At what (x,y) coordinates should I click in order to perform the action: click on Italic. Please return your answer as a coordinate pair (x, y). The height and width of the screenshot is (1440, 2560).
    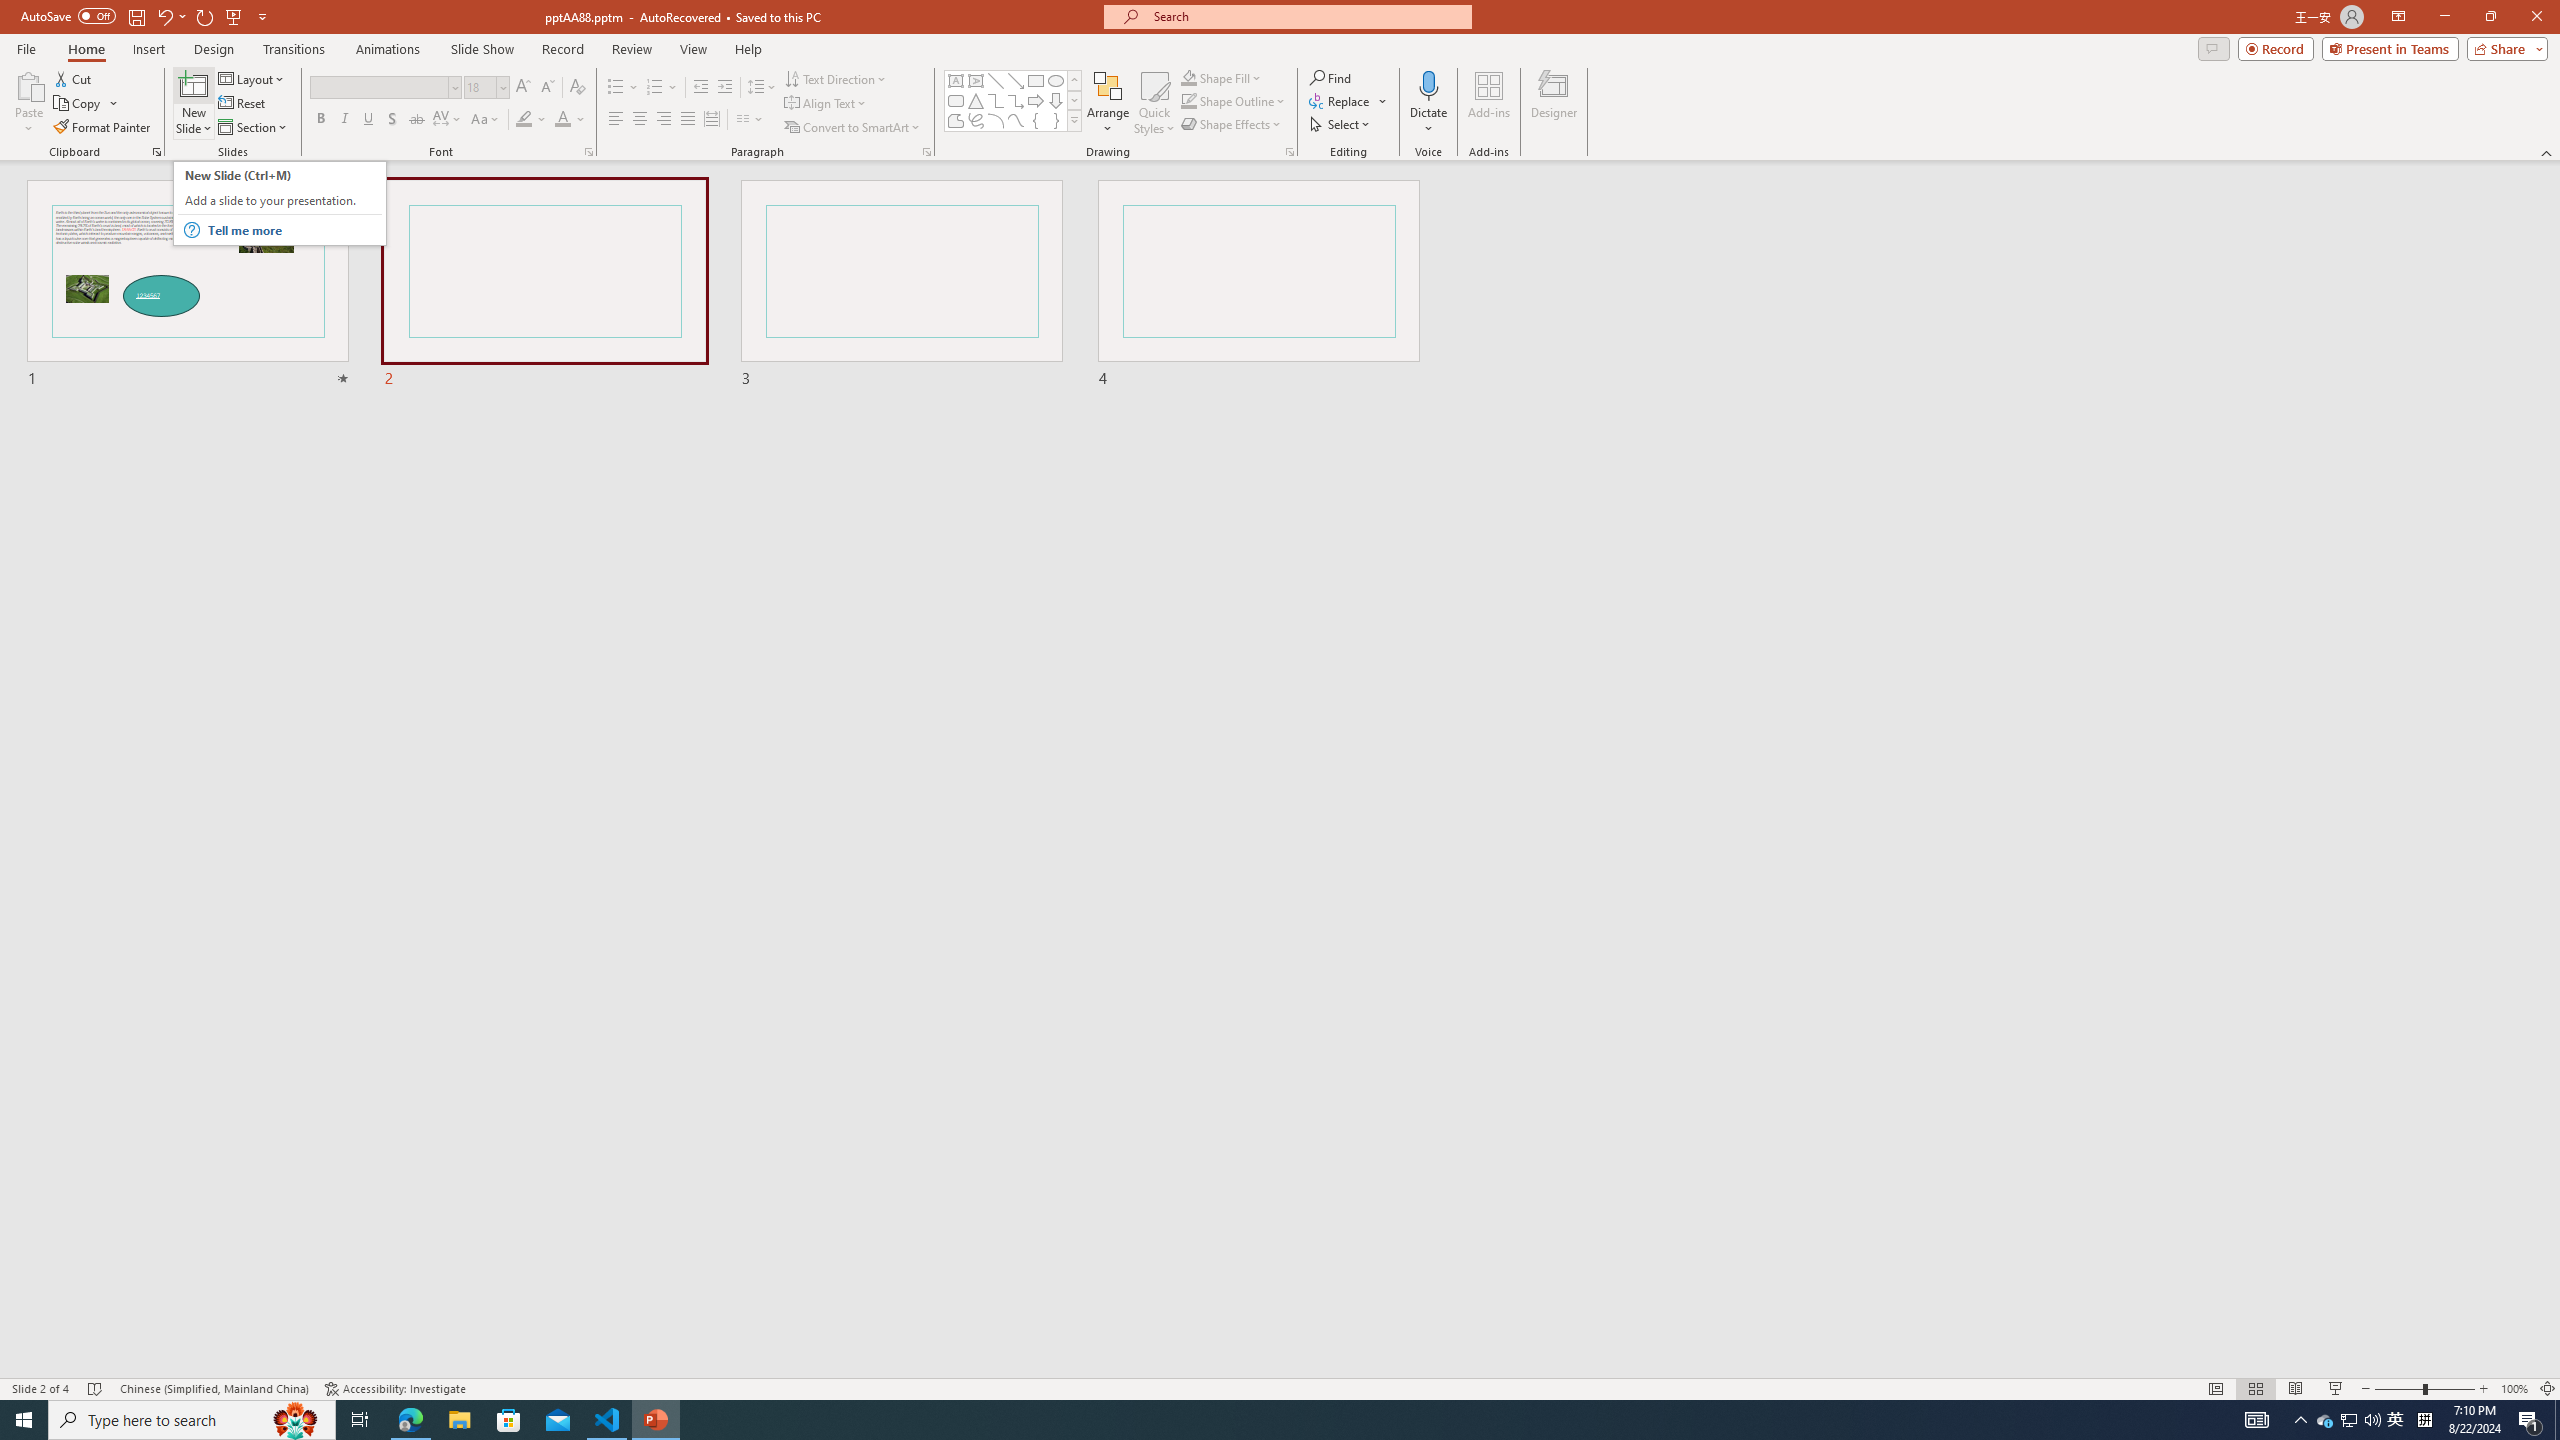
    Looking at the image, I should click on (344, 120).